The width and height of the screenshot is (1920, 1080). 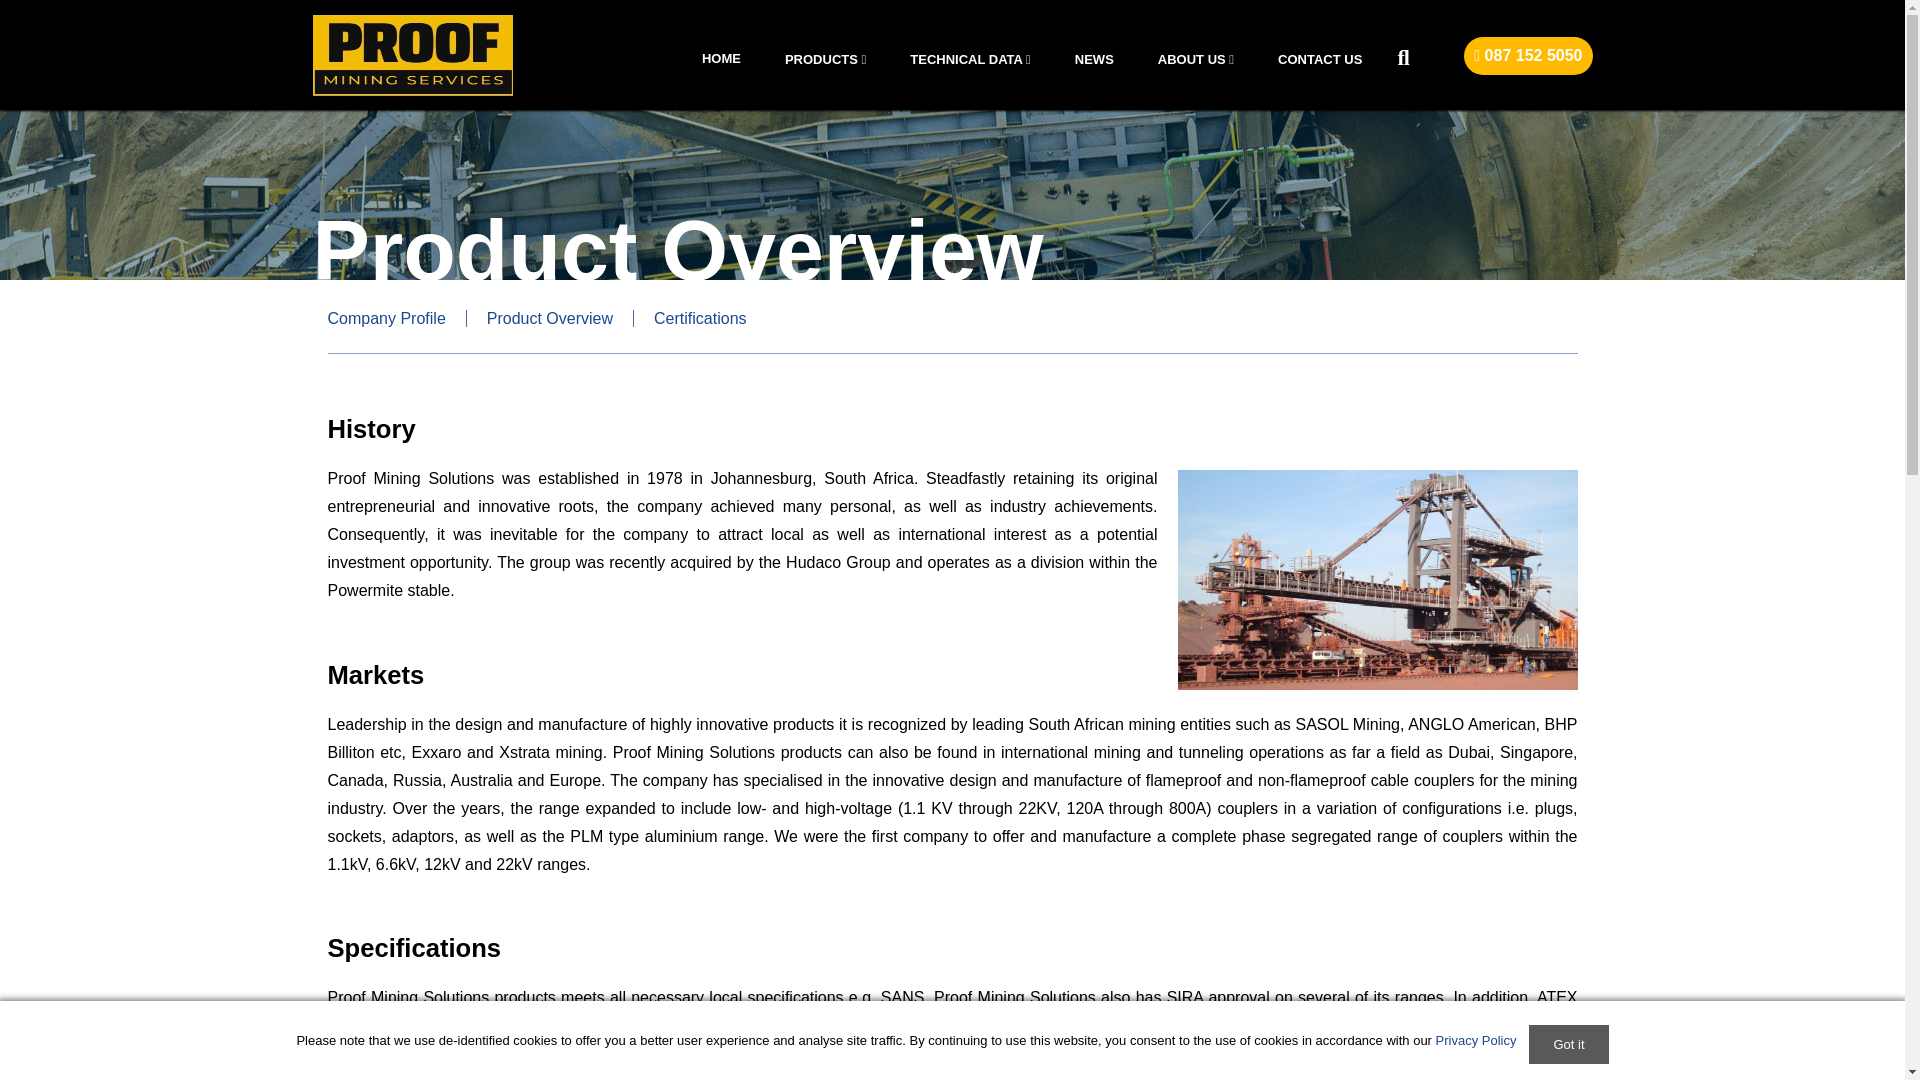 What do you see at coordinates (970, 67) in the screenshot?
I see `TECHNICAL DATA` at bounding box center [970, 67].